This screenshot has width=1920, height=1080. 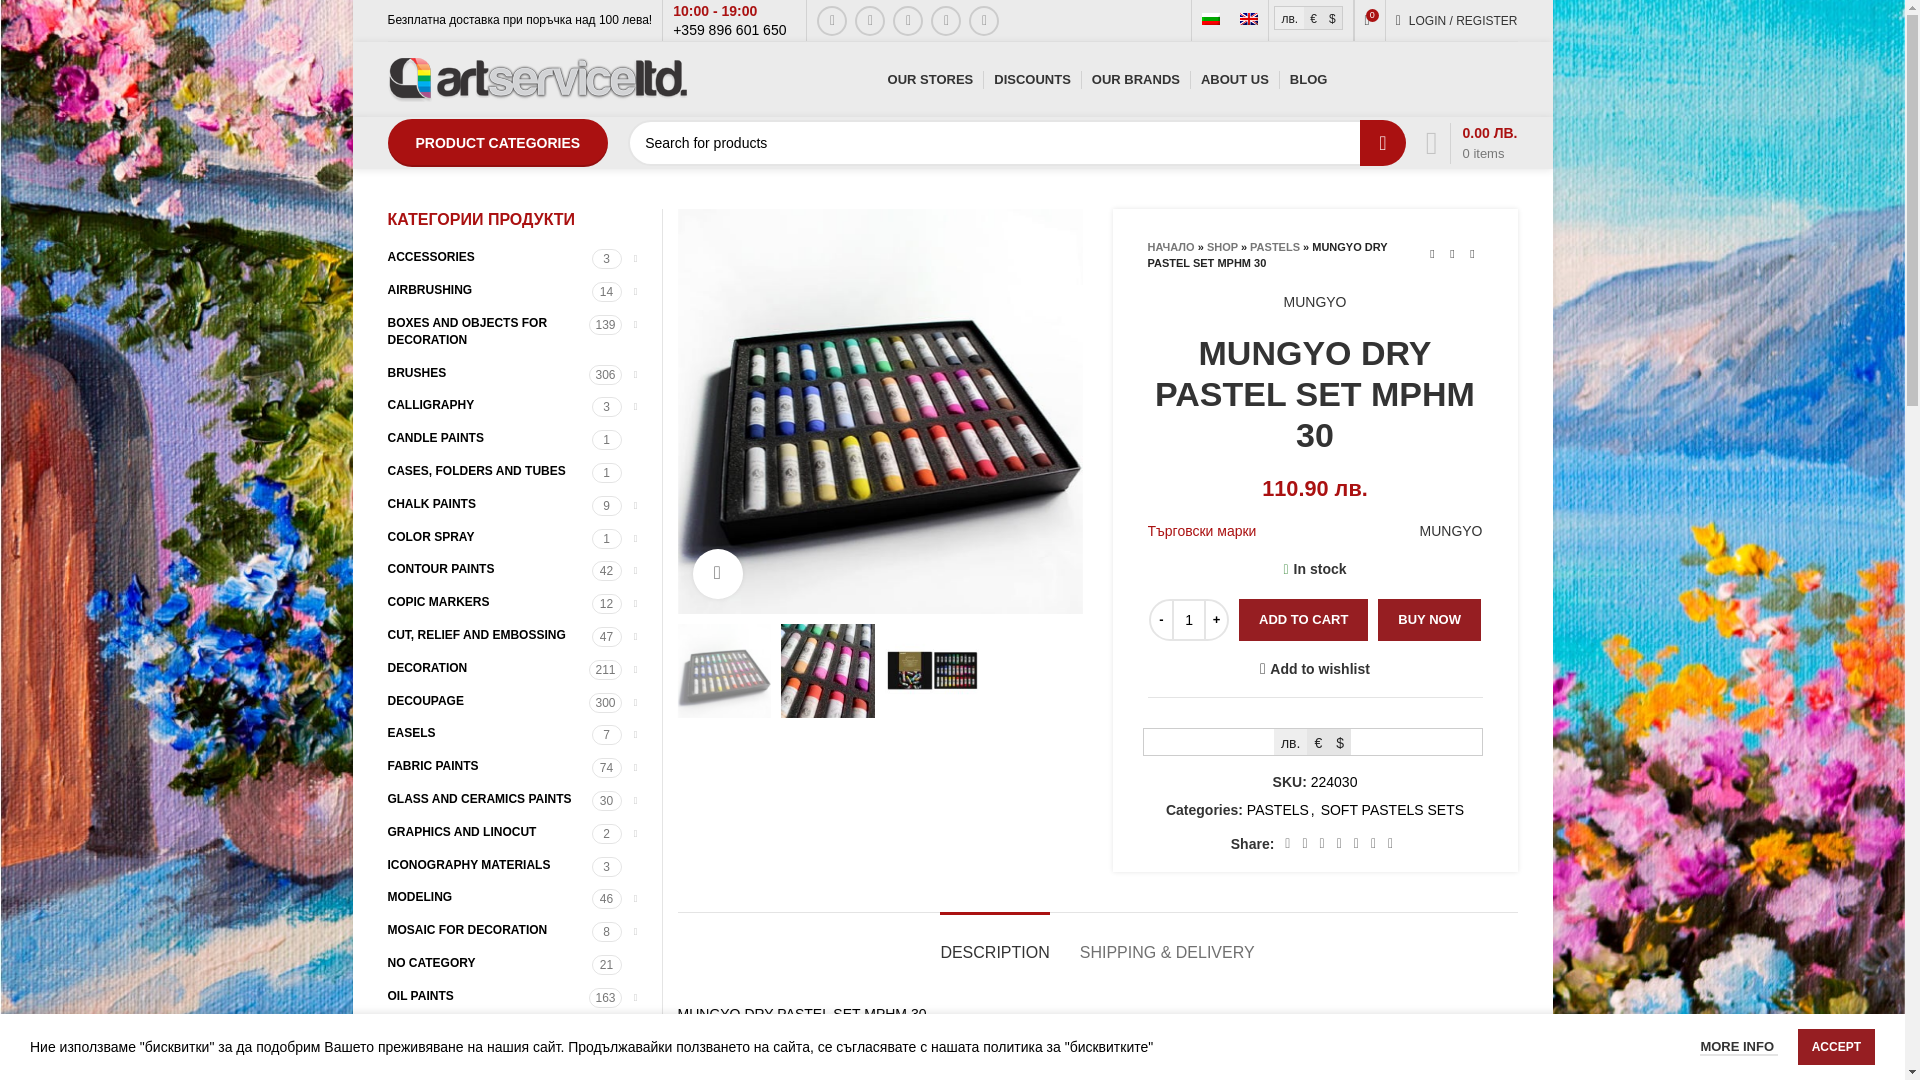 I want to click on Search for products, so click(x=1016, y=142).